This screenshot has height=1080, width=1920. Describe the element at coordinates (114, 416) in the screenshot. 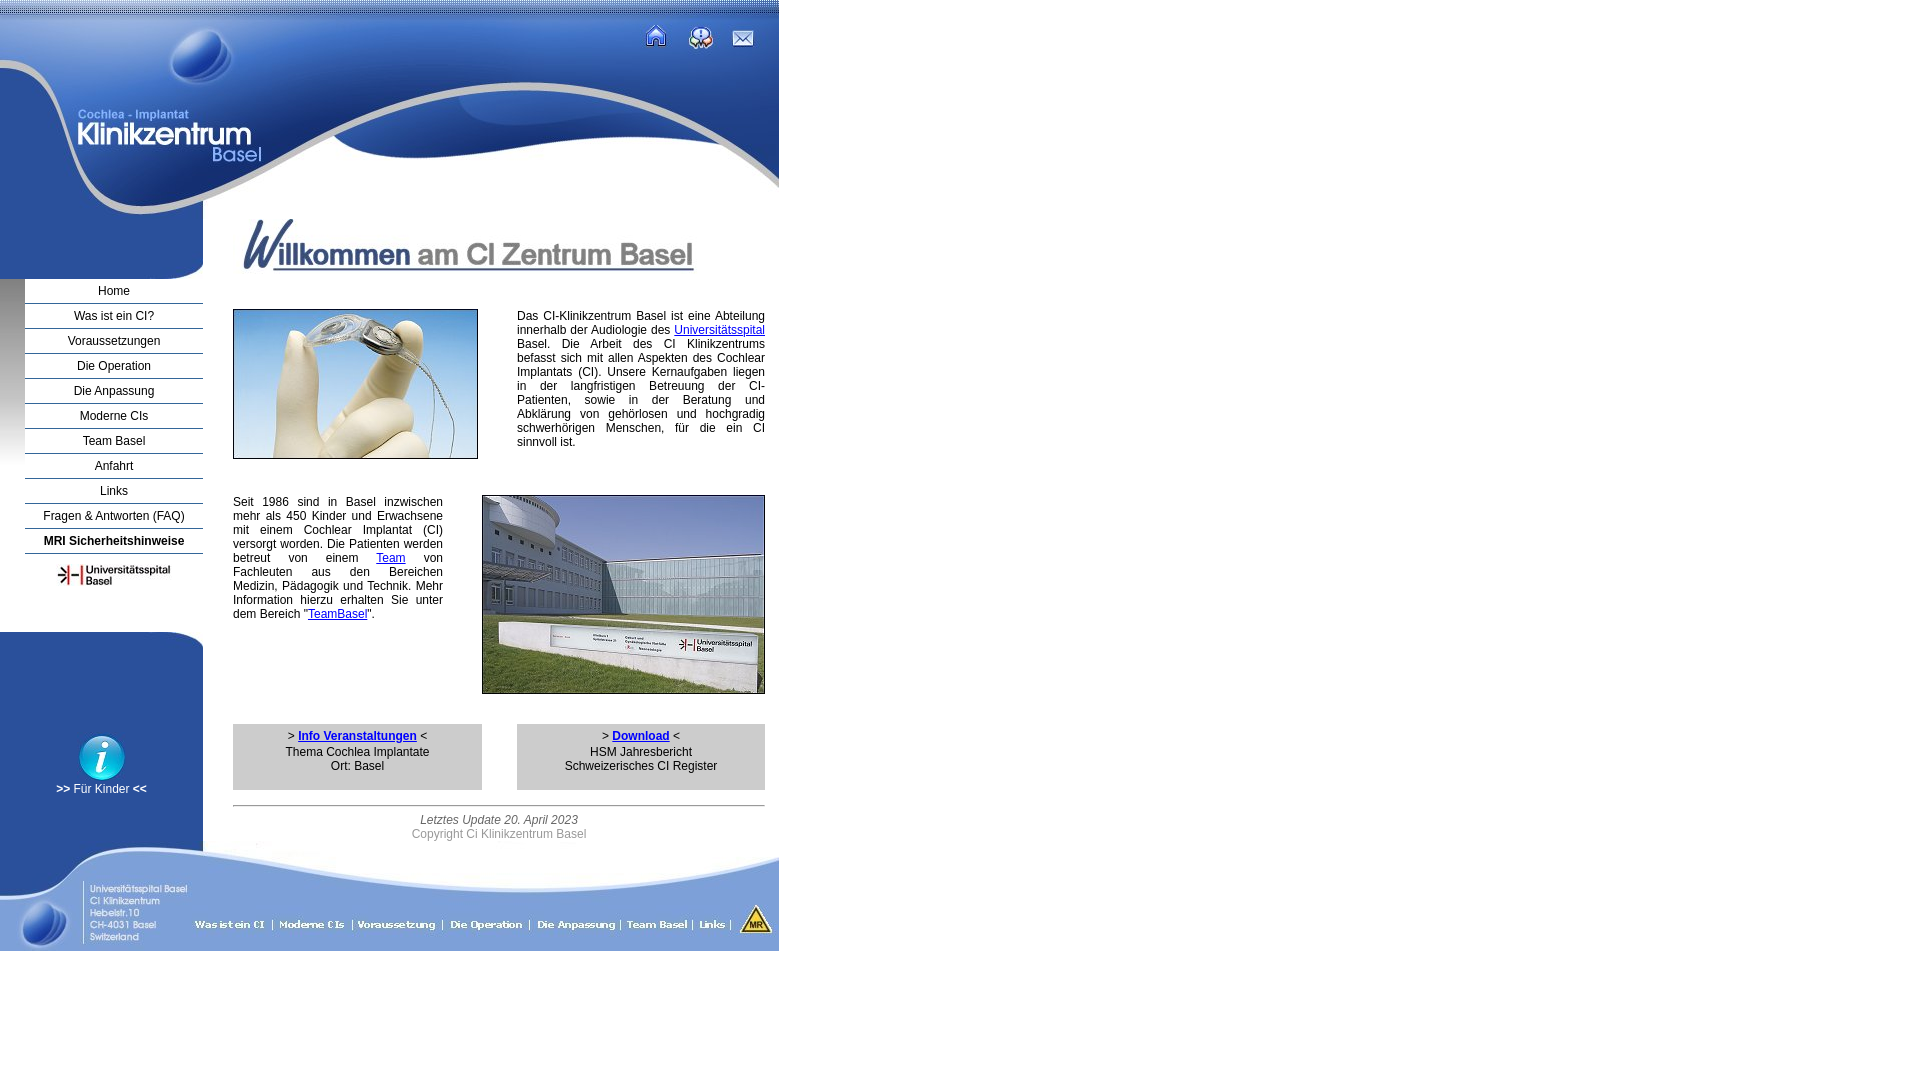

I see `Moderne CIs` at that location.